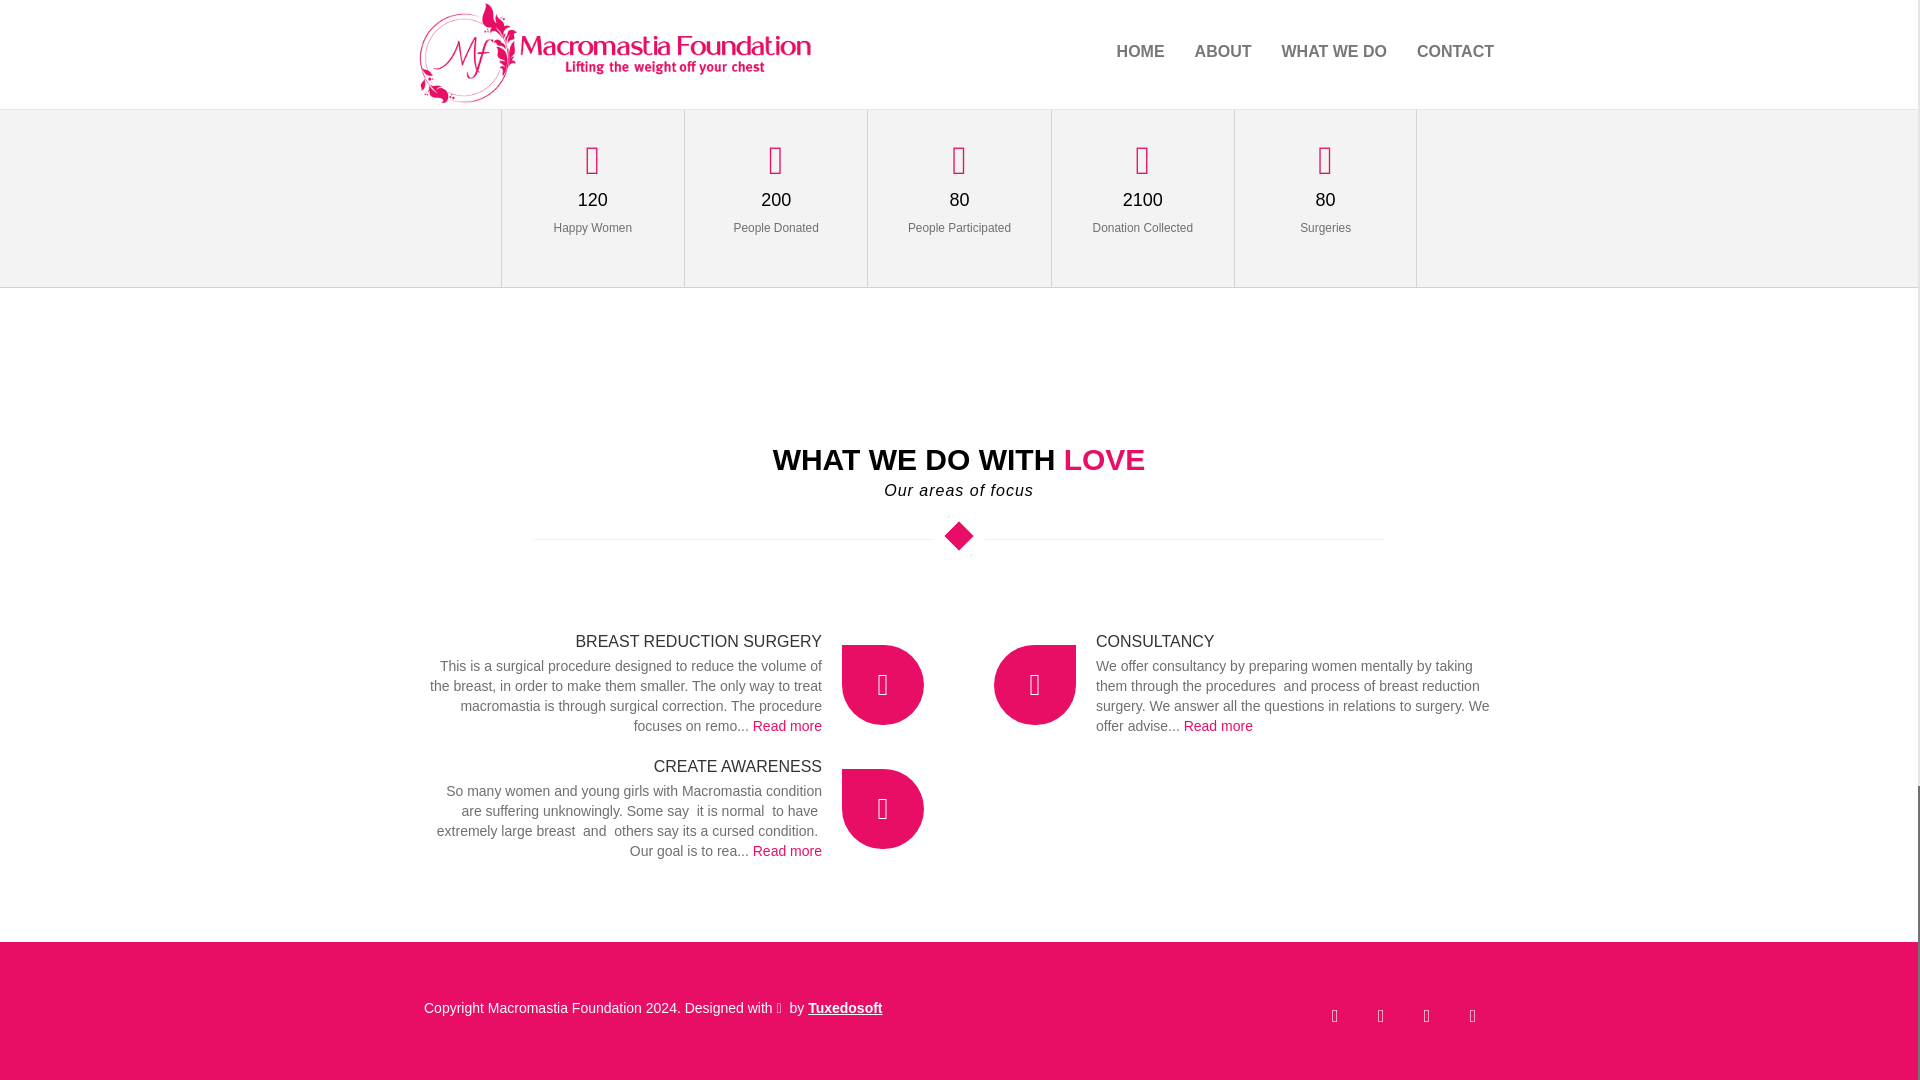 Image resolution: width=1920 pixels, height=1080 pixels. Describe the element at coordinates (786, 726) in the screenshot. I see `Read more` at that location.